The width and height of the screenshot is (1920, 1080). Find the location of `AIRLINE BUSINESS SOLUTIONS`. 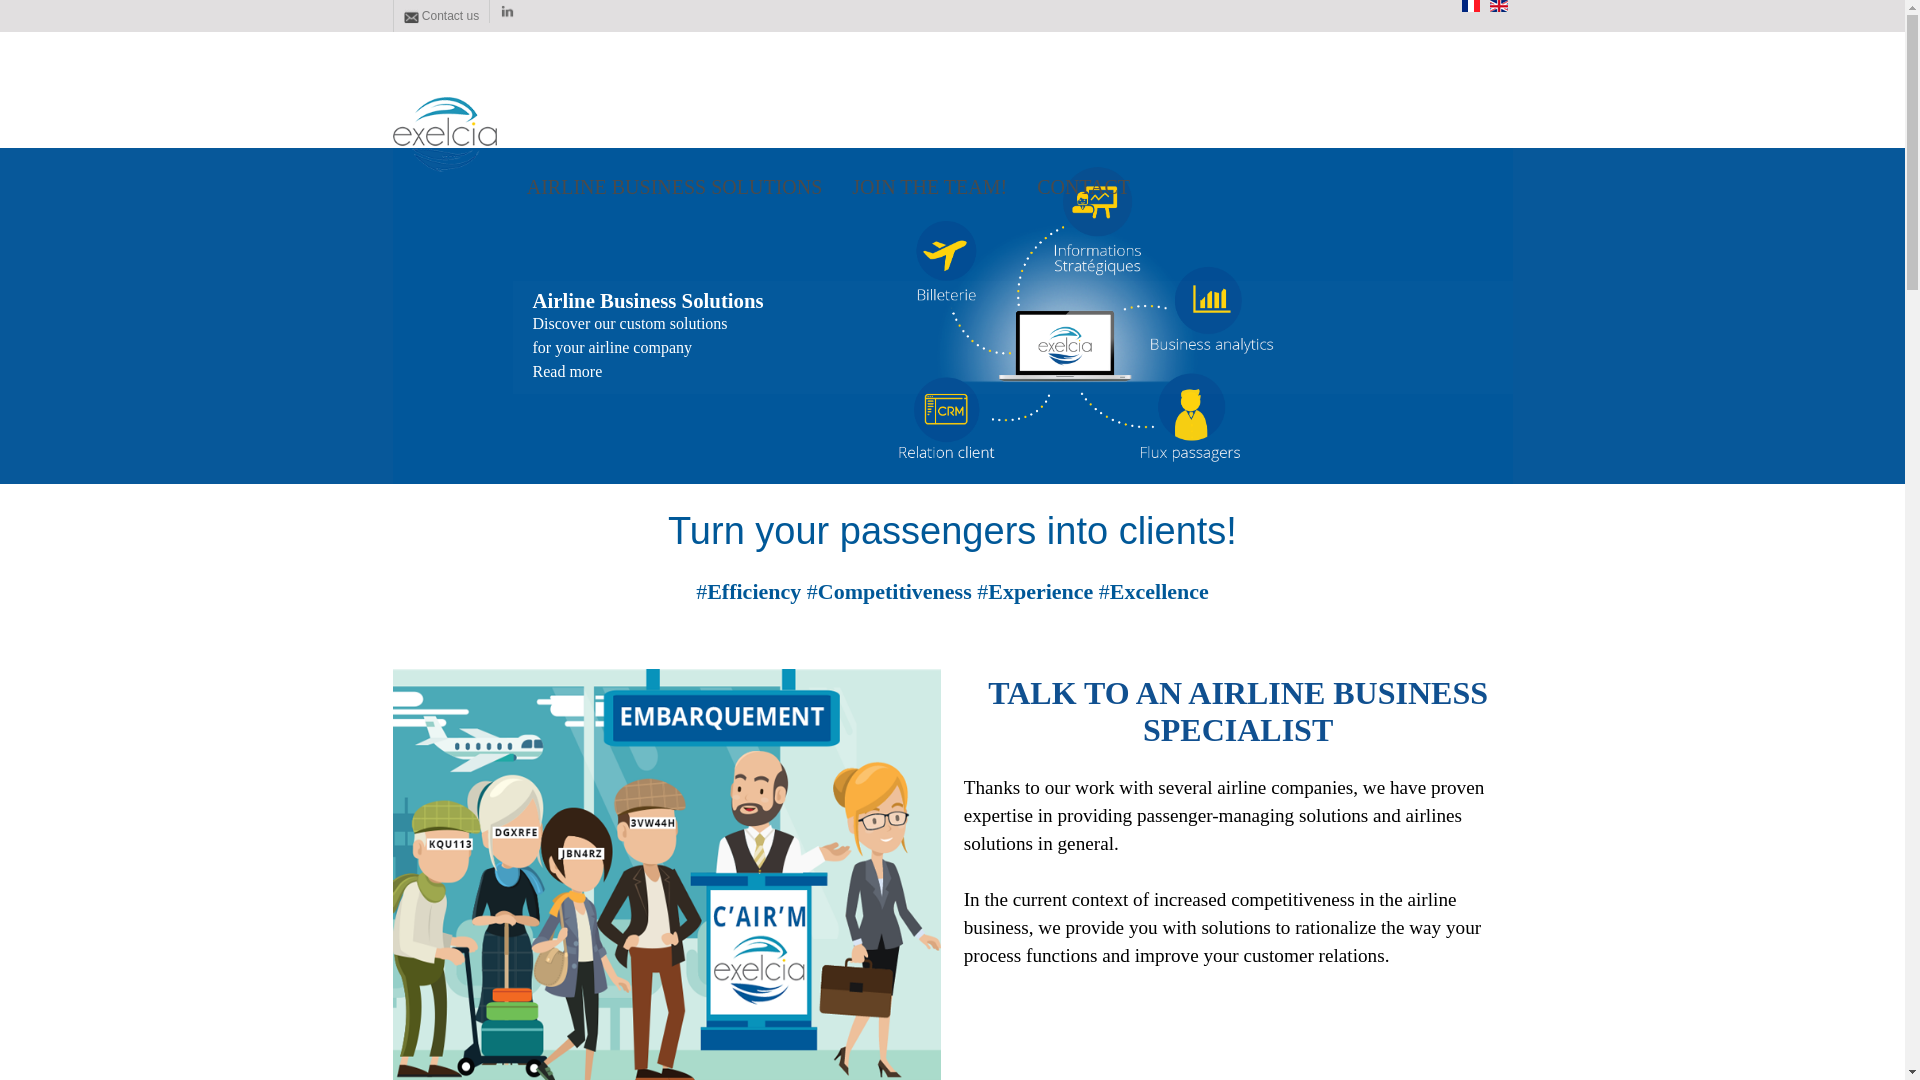

AIRLINE BUSINESS SOLUTIONS is located at coordinates (674, 186).